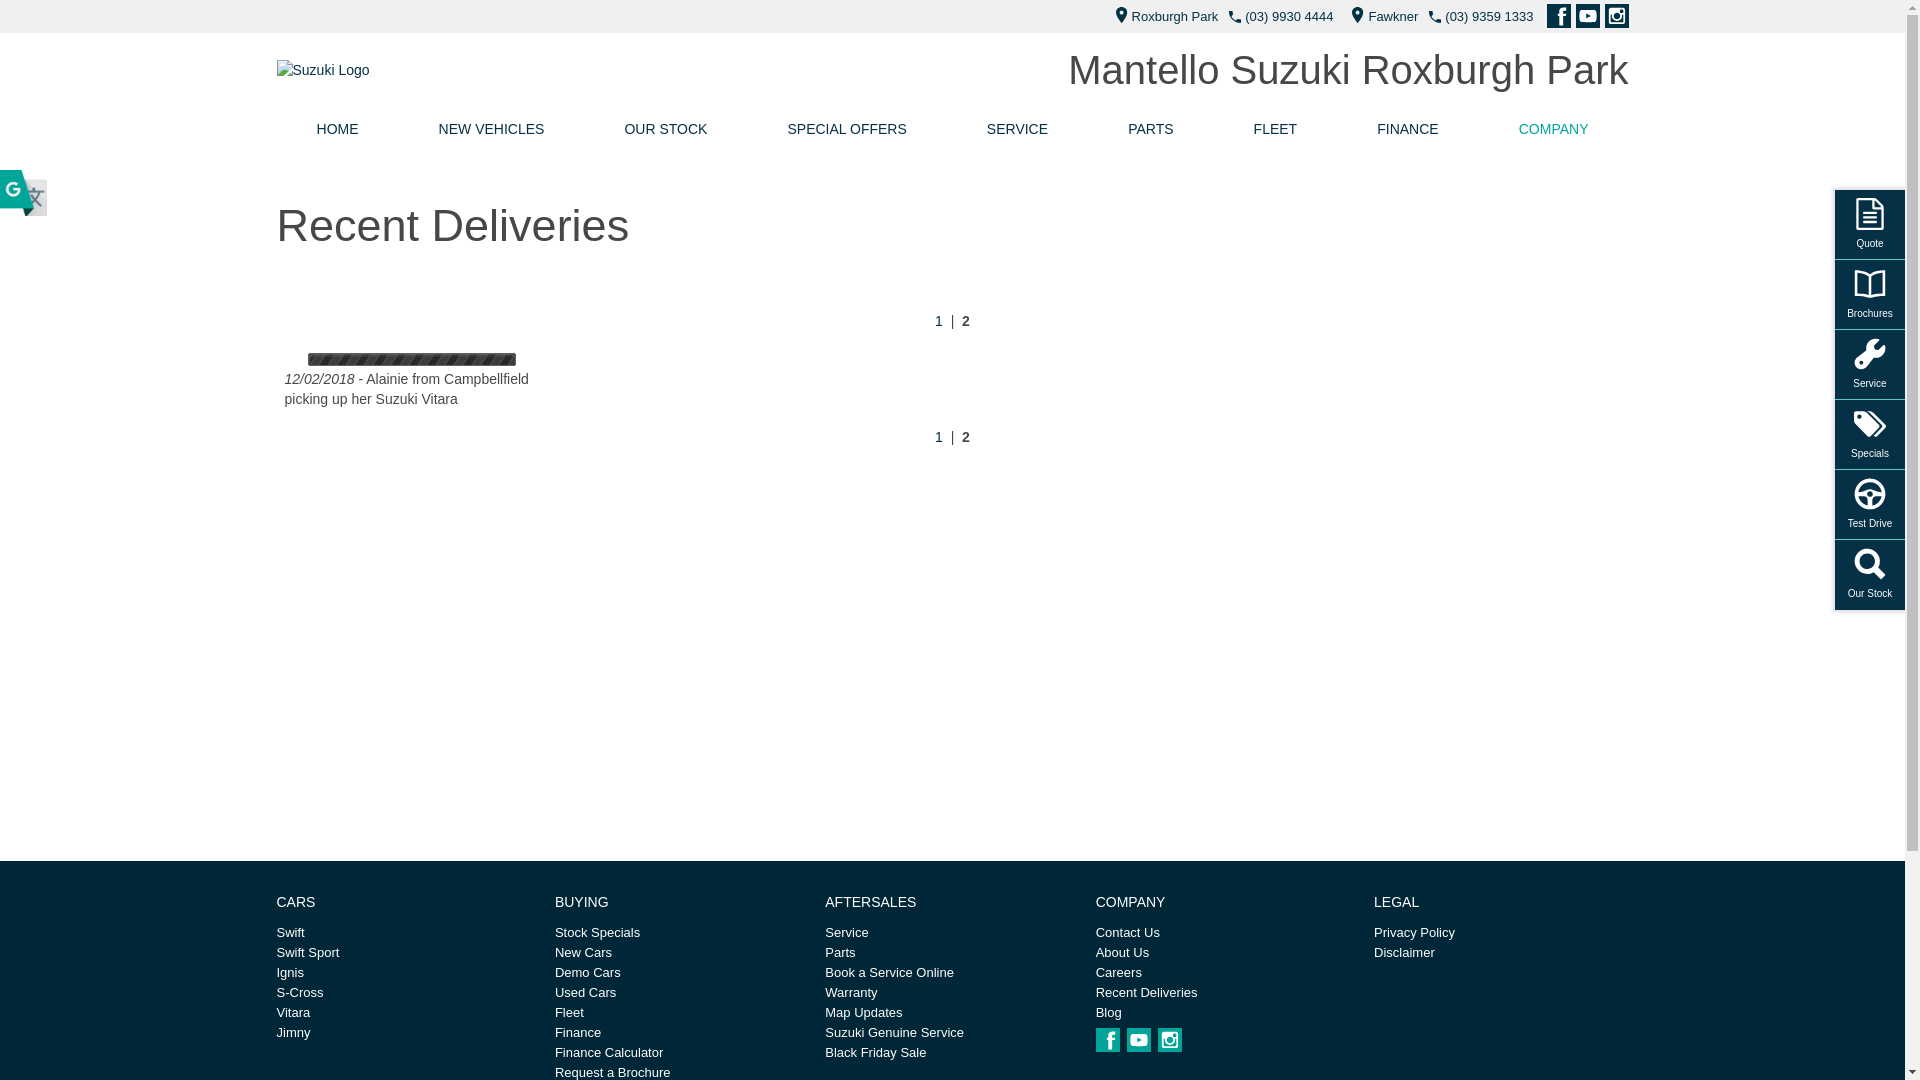 This screenshot has height=1080, width=1920. Describe the element at coordinates (1223, 993) in the screenshot. I see `Recent Deliveries` at that location.